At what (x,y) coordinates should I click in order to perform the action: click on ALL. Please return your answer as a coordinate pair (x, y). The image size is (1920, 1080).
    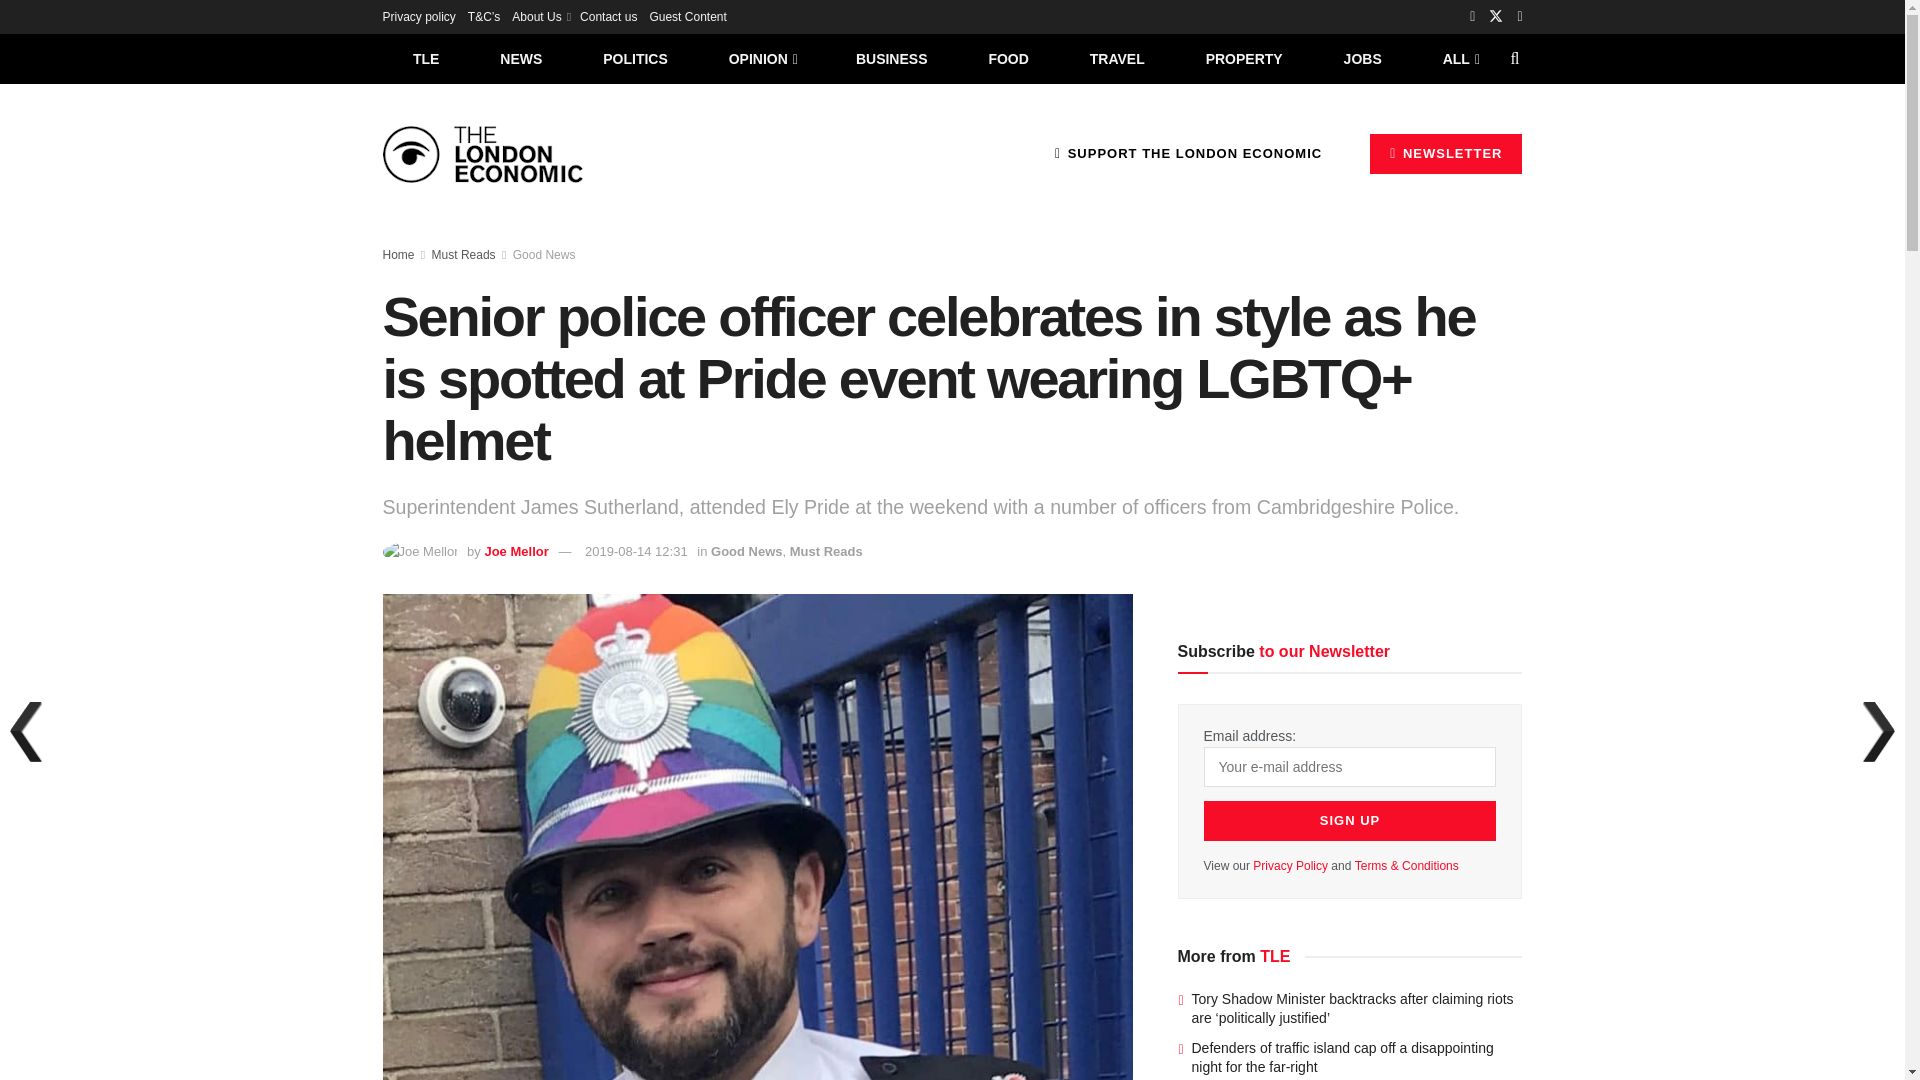
    Looking at the image, I should click on (1459, 58).